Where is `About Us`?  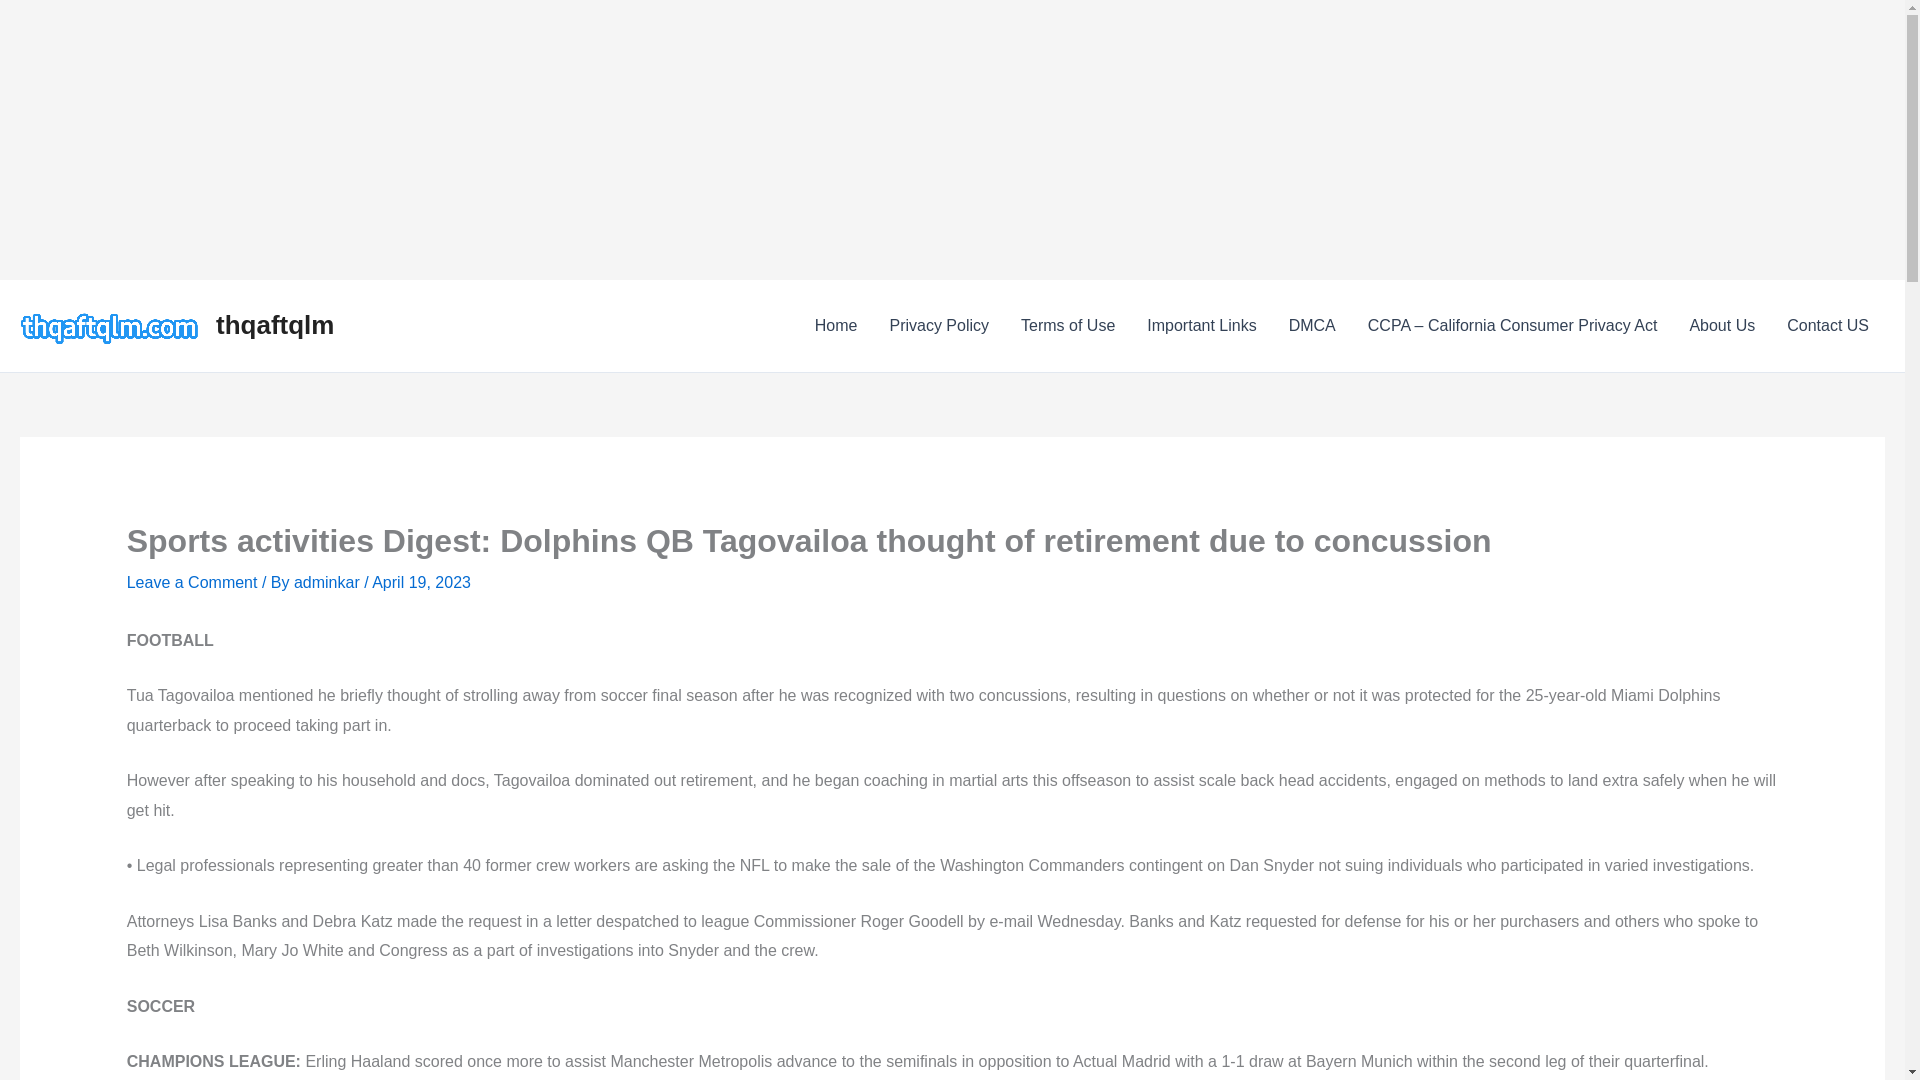 About Us is located at coordinates (1721, 326).